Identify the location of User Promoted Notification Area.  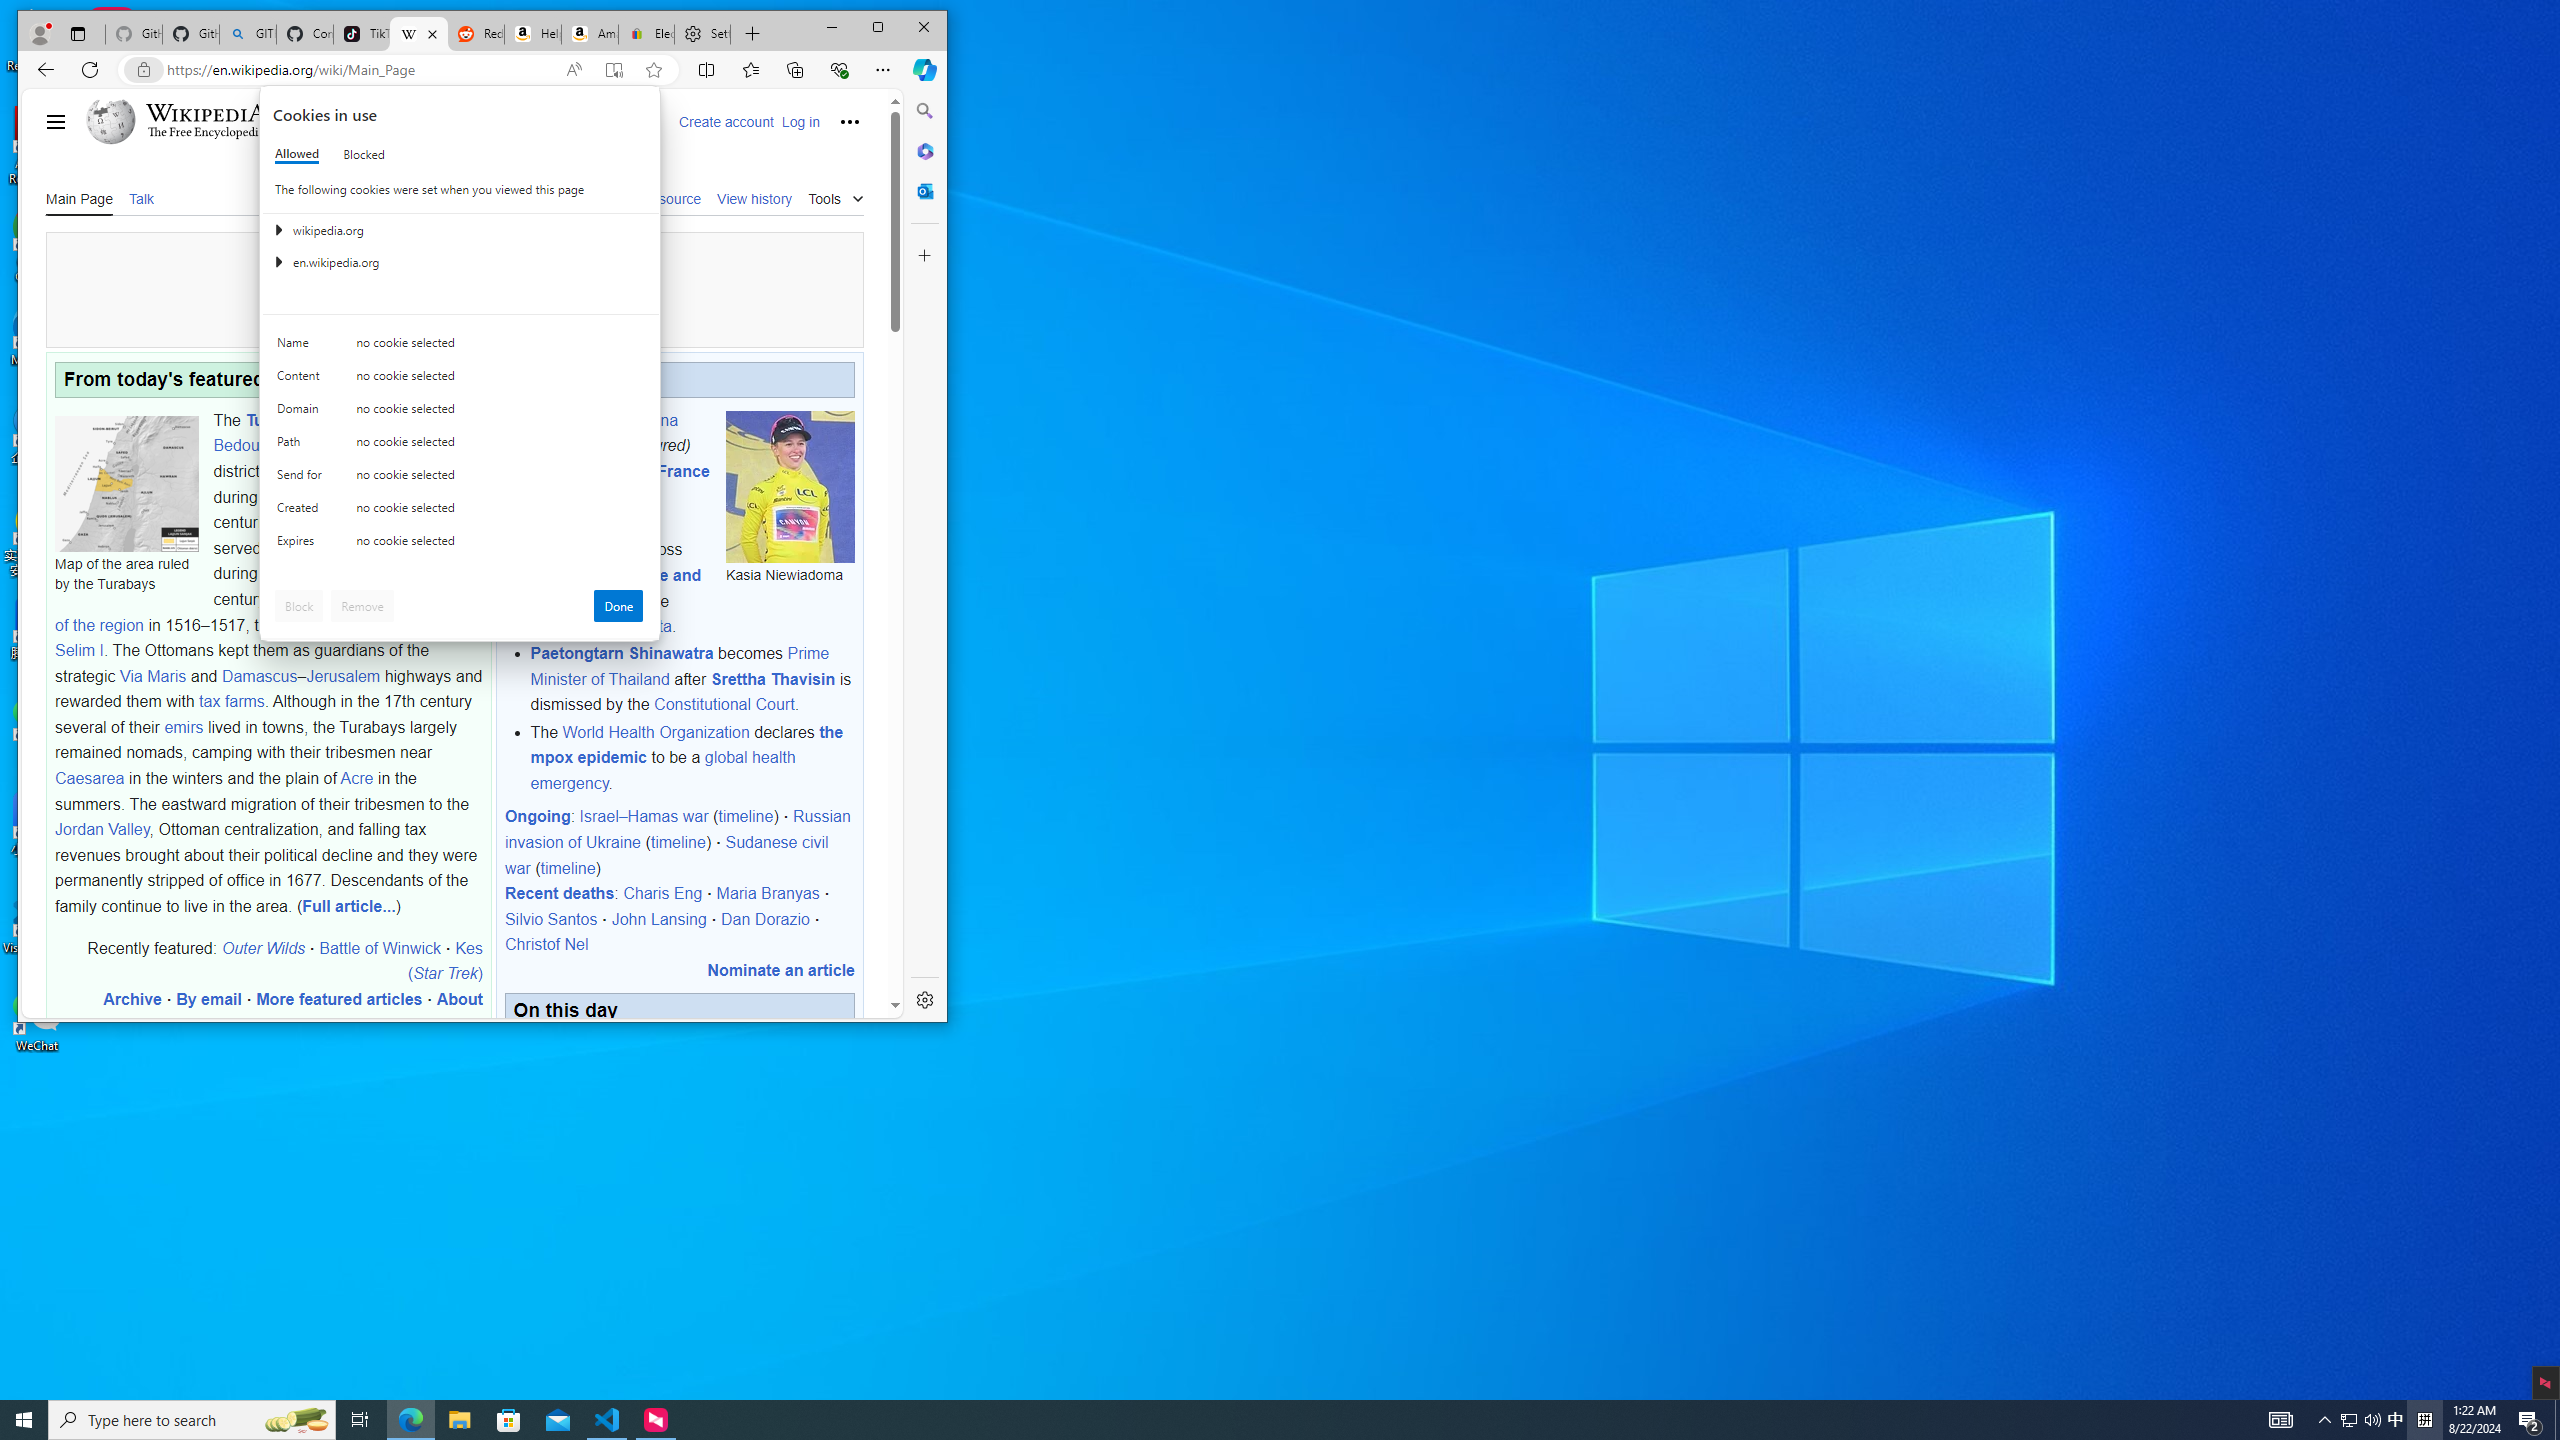
(2361, 1420).